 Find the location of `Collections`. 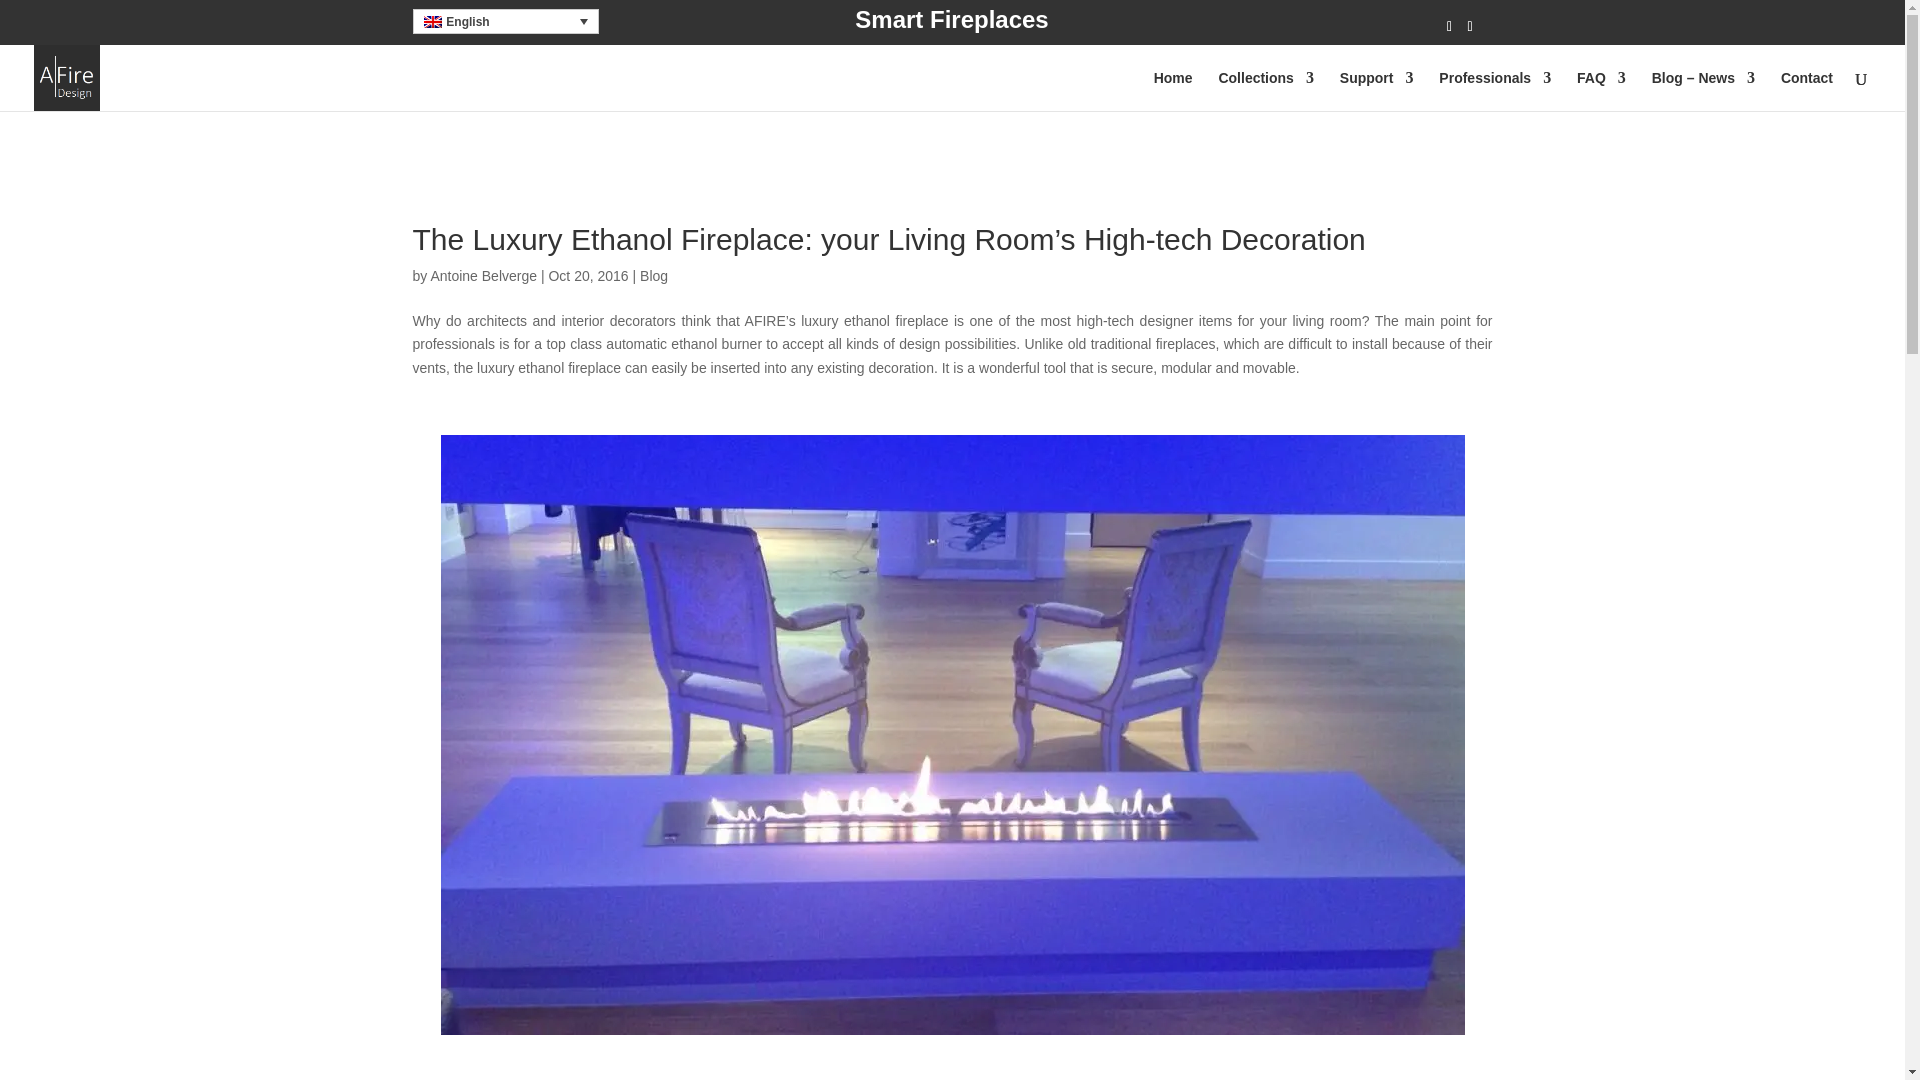

Collections is located at coordinates (1265, 90).